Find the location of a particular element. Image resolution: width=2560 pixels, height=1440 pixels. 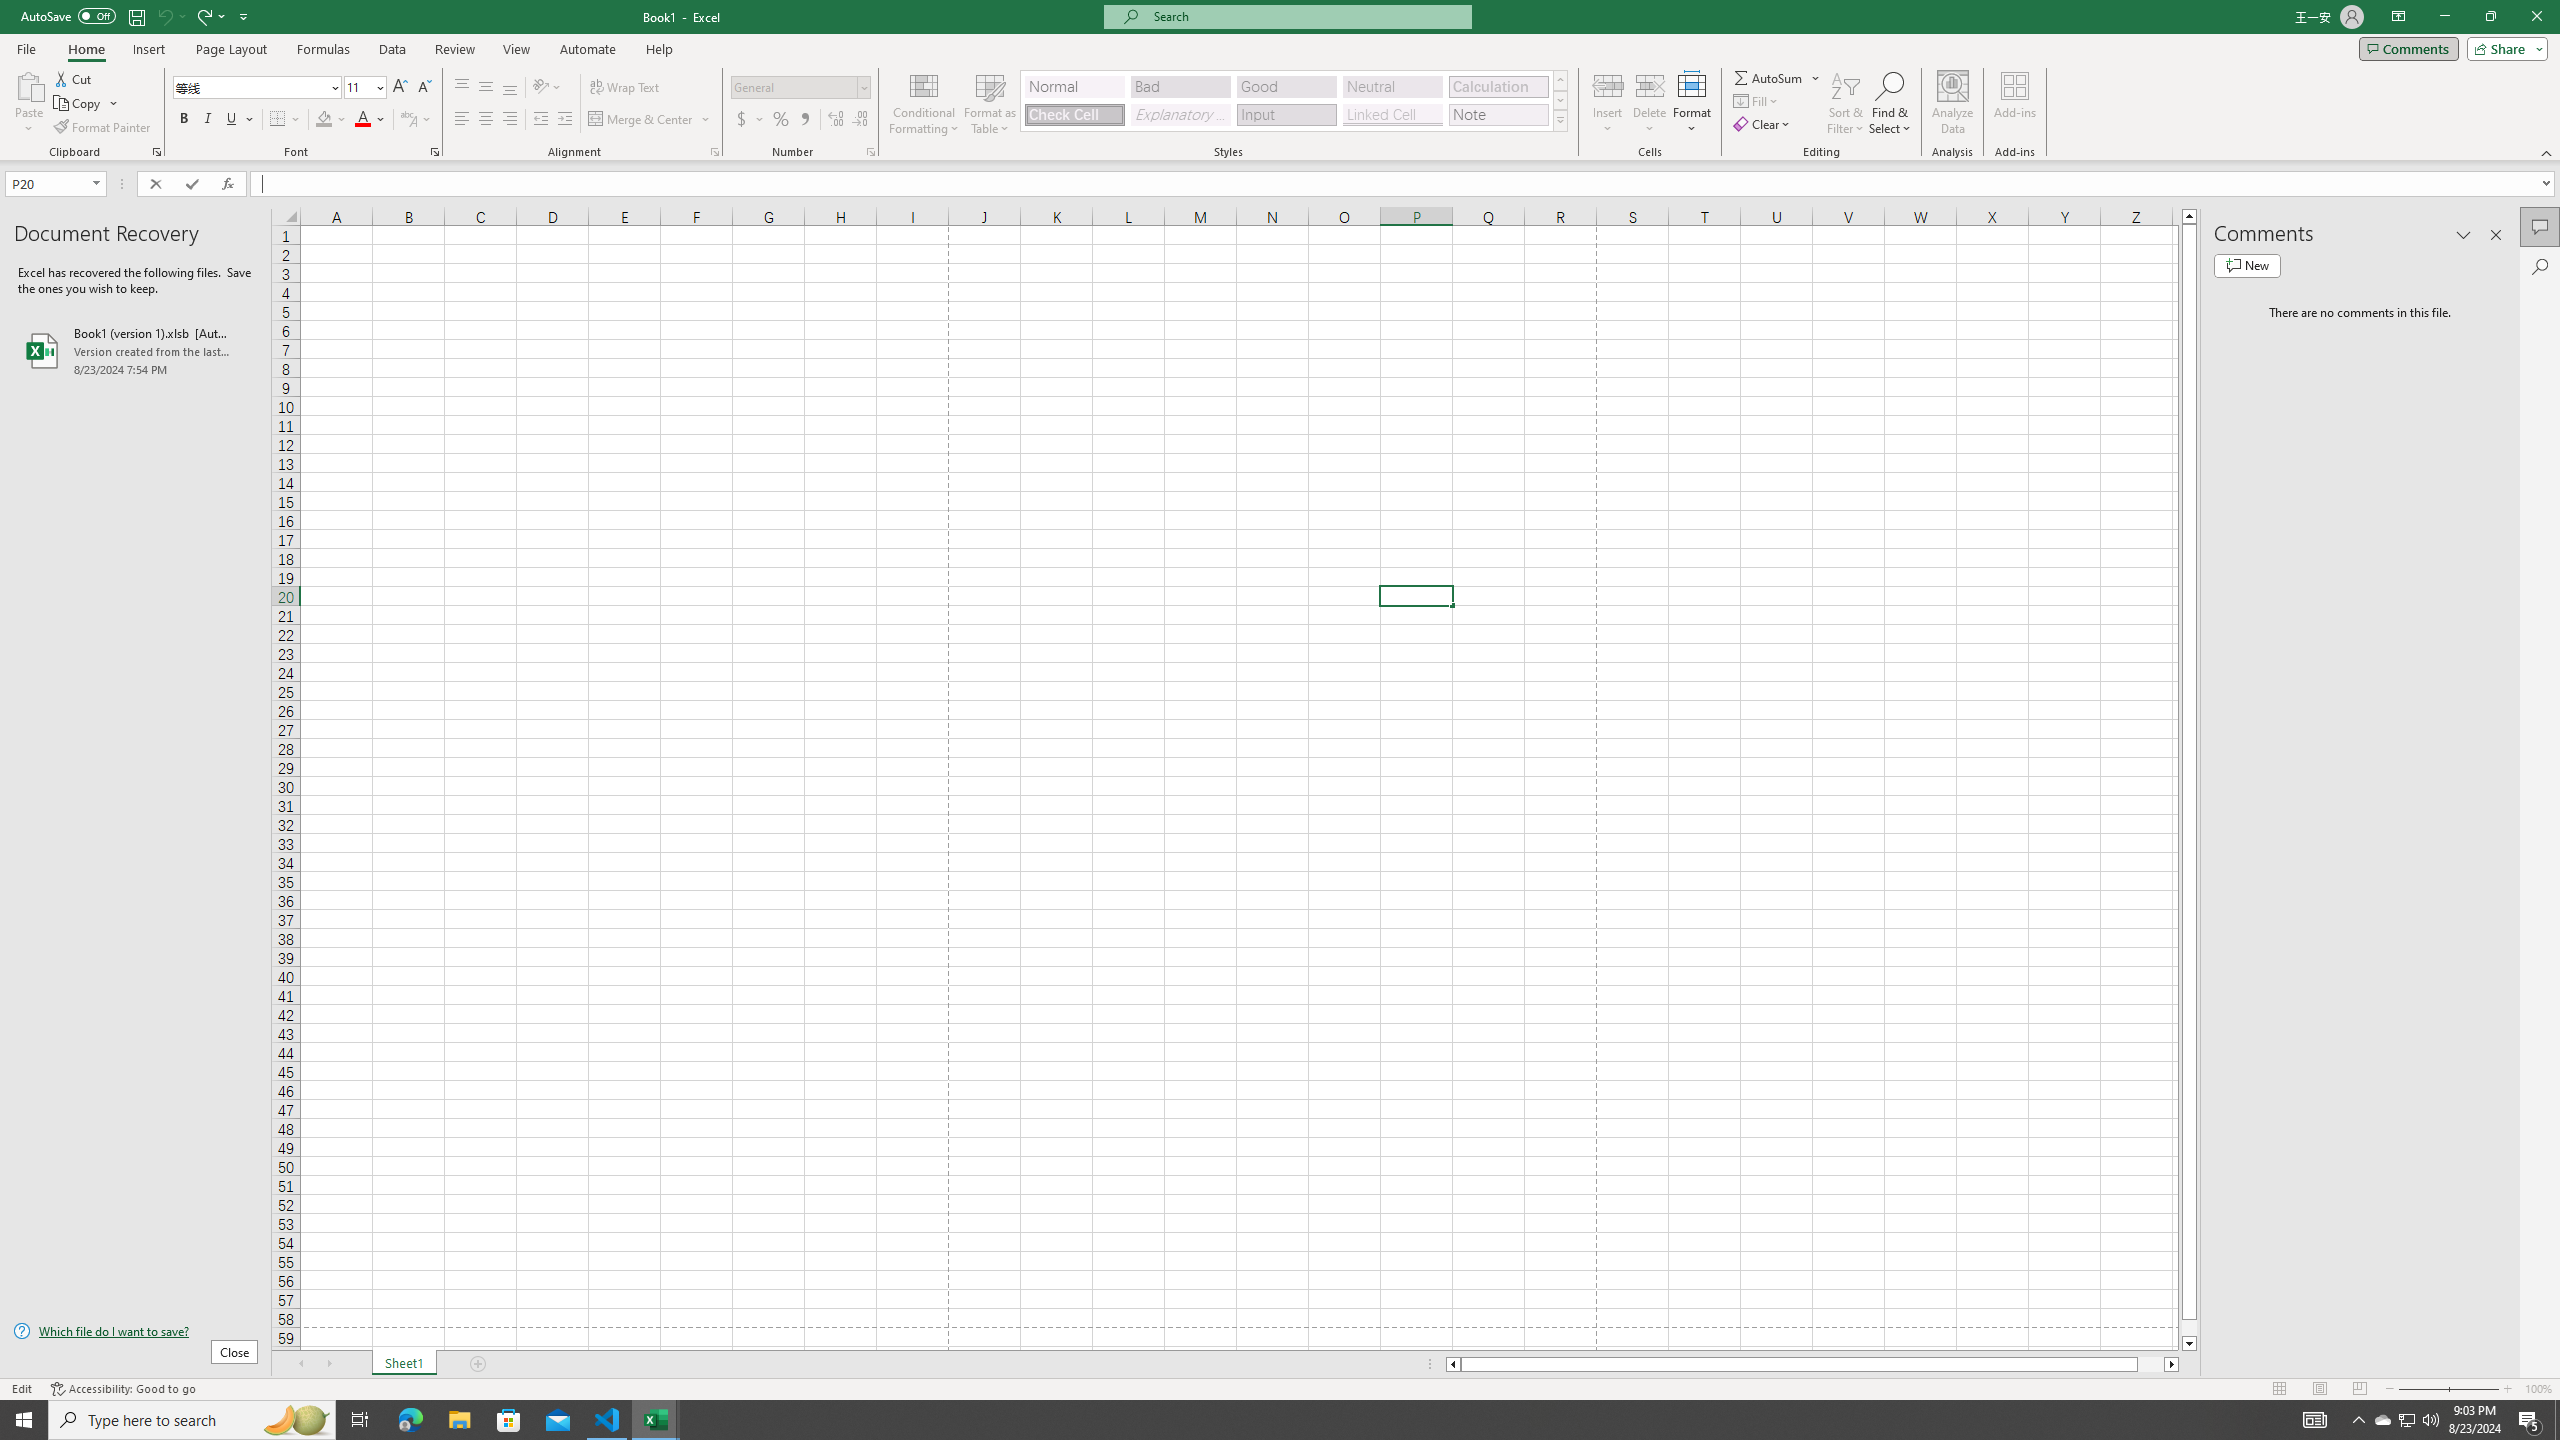

Show Phonetic Field is located at coordinates (416, 120).